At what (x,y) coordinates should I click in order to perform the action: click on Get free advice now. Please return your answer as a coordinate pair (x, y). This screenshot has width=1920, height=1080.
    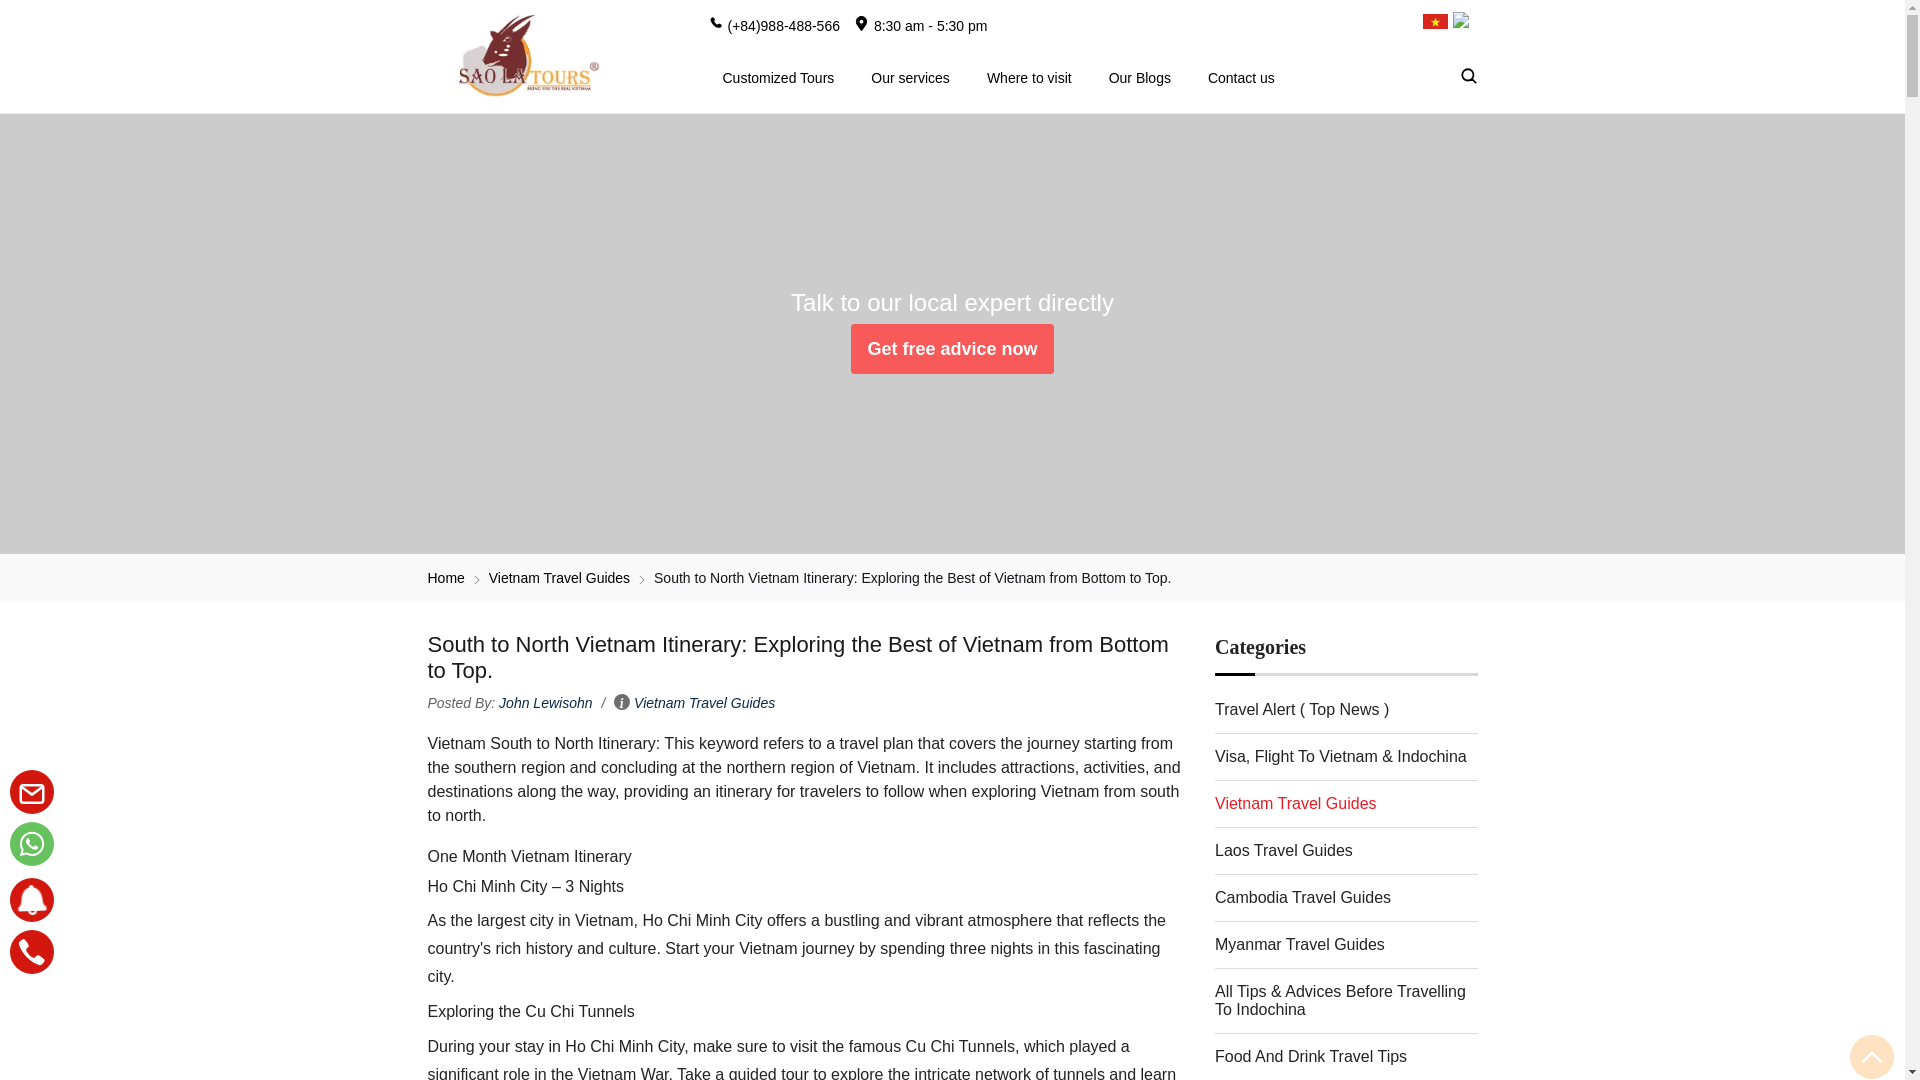
    Looking at the image, I should click on (951, 348).